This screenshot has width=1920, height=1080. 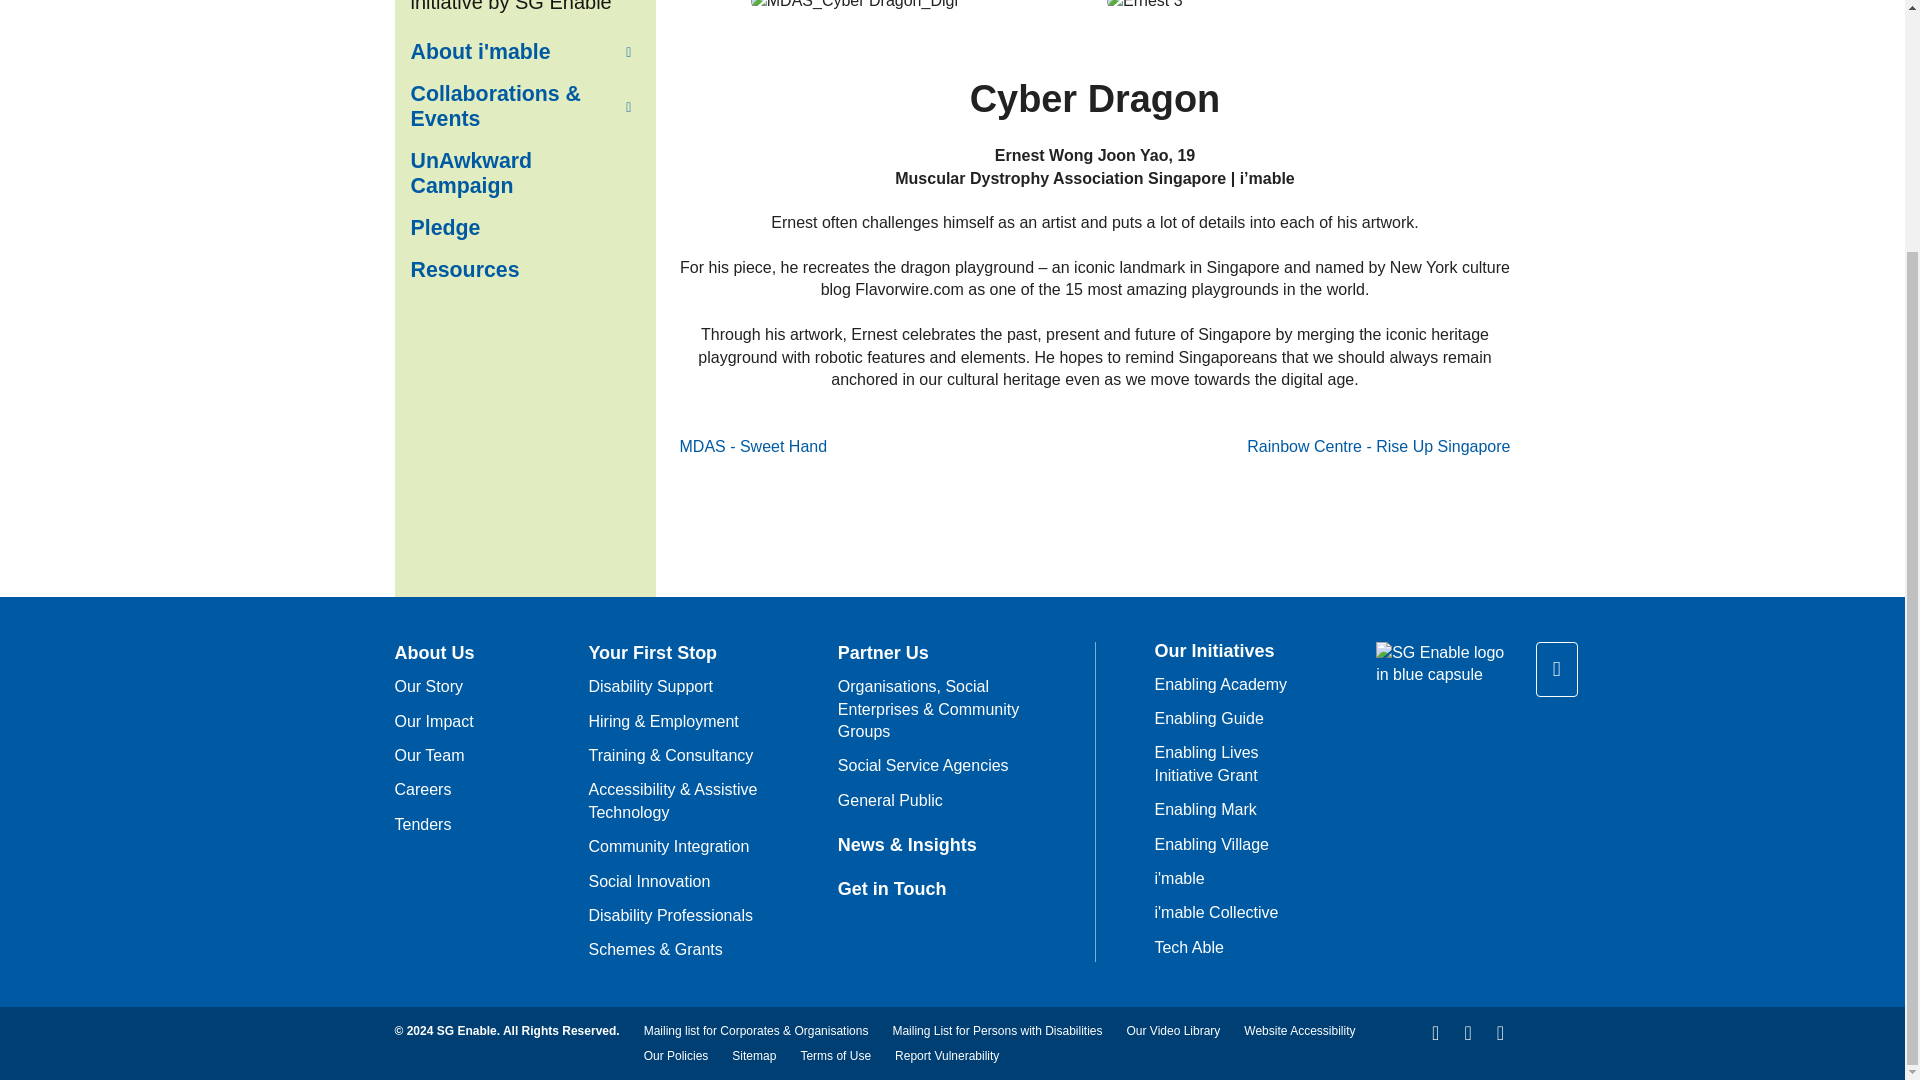 What do you see at coordinates (1442, 664) in the screenshot?
I see `SGE Logo blue lozenge 2 RGB` at bounding box center [1442, 664].